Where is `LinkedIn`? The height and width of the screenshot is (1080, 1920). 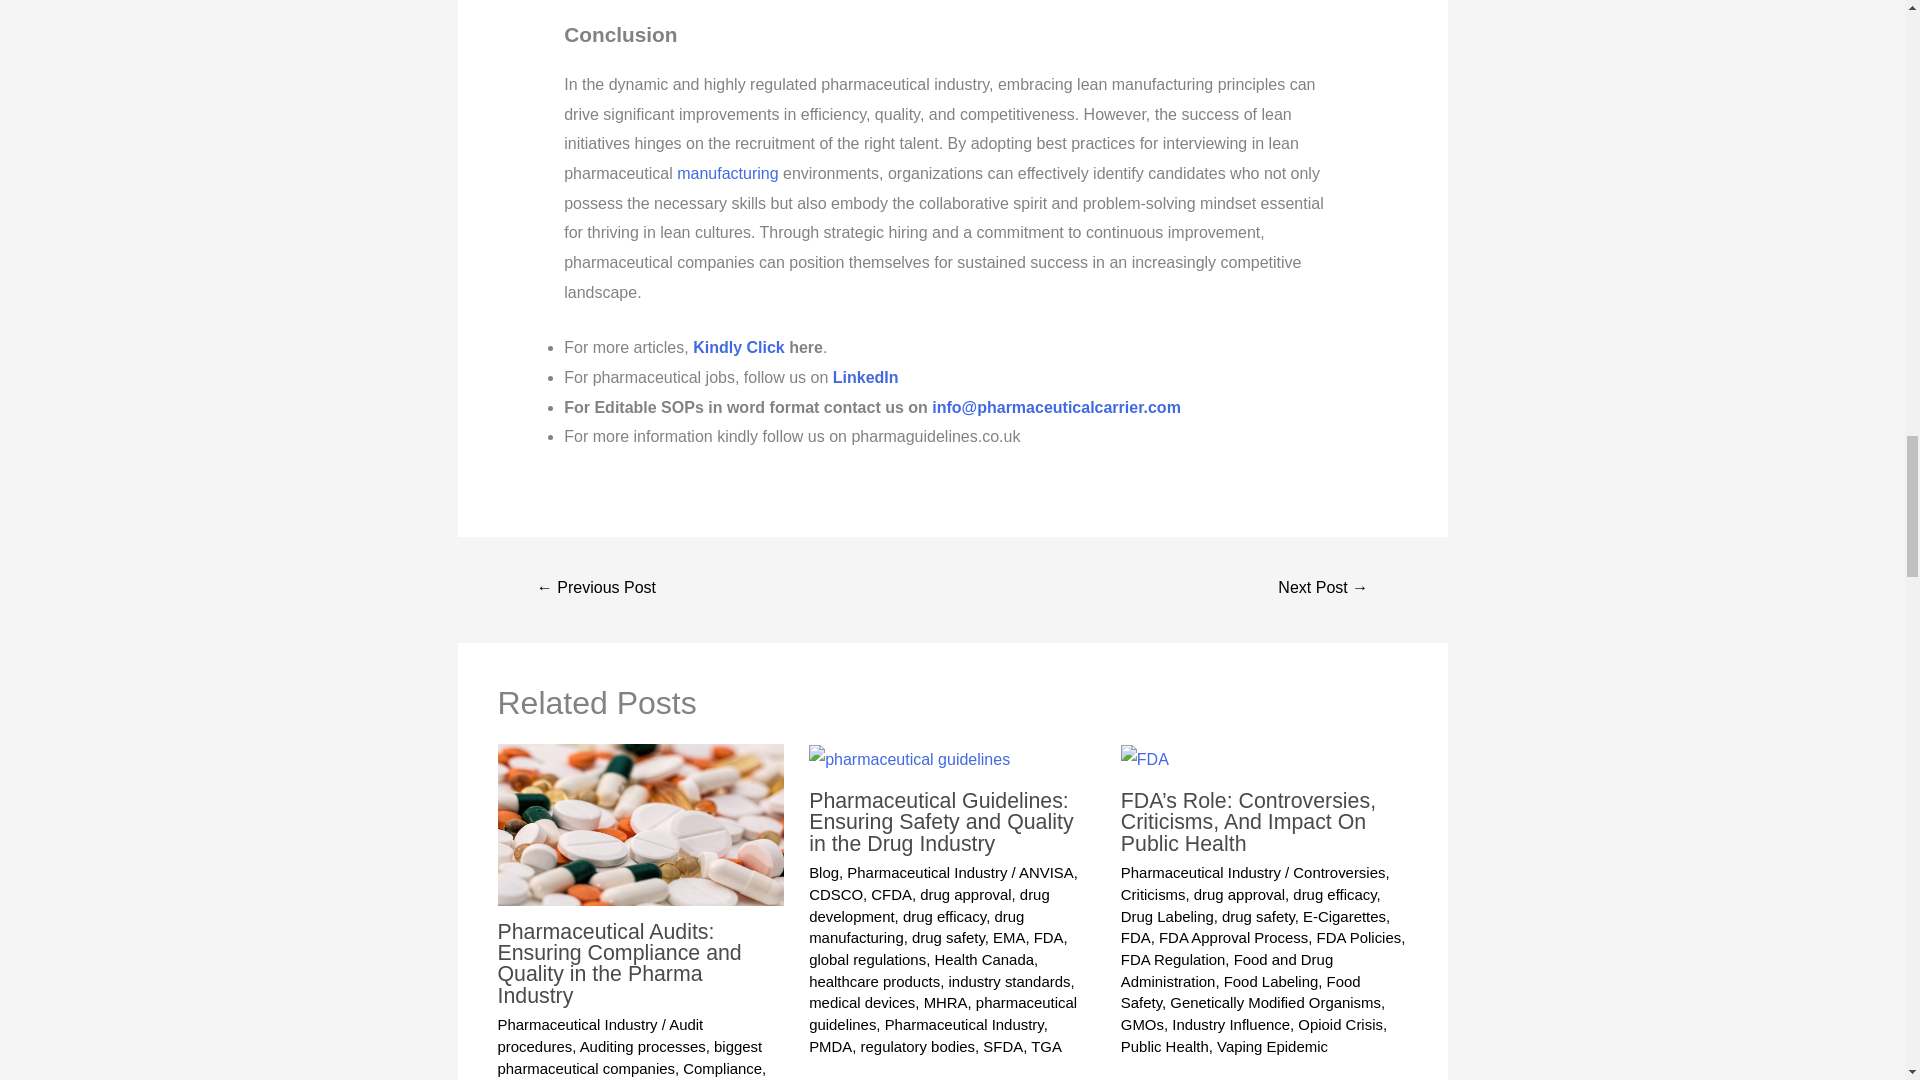 LinkedIn is located at coordinates (866, 377).